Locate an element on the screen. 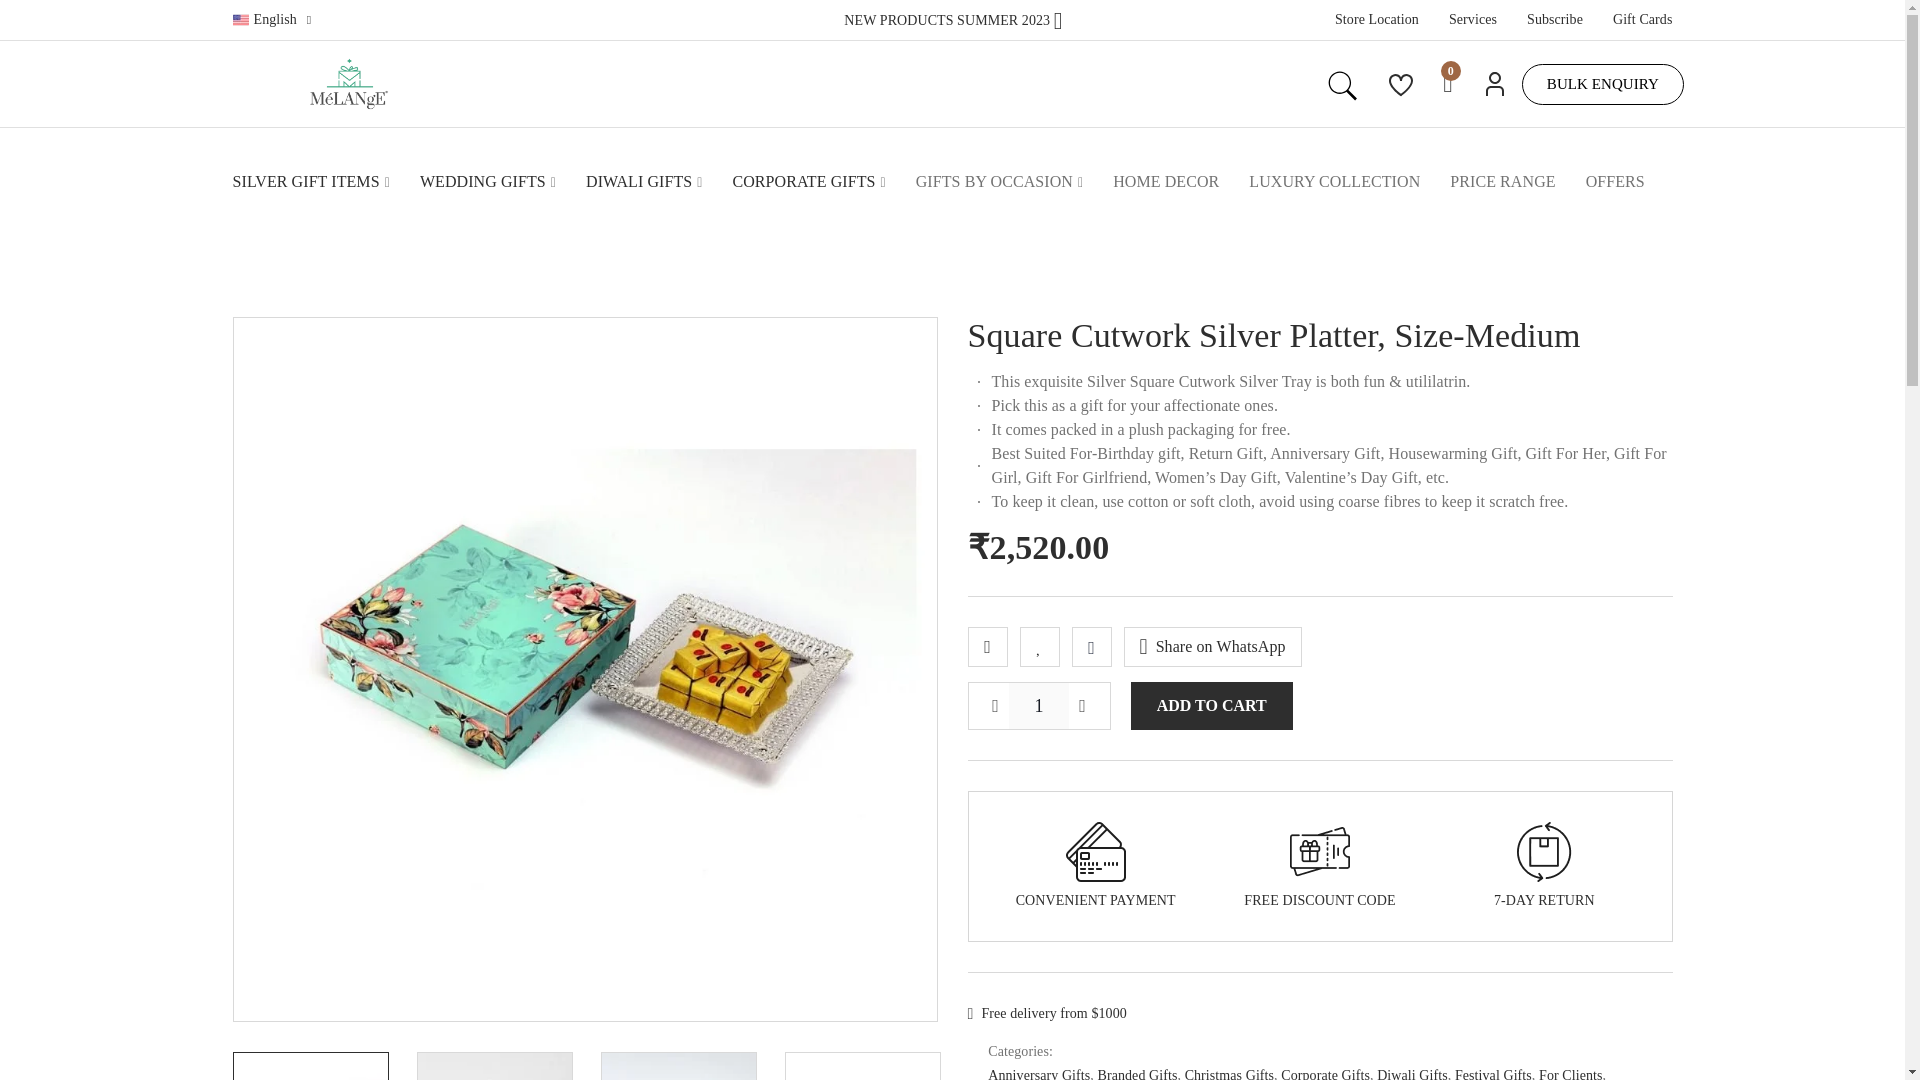 The width and height of the screenshot is (1920, 1080). TR1029-2.jpg is located at coordinates (862, 1066).